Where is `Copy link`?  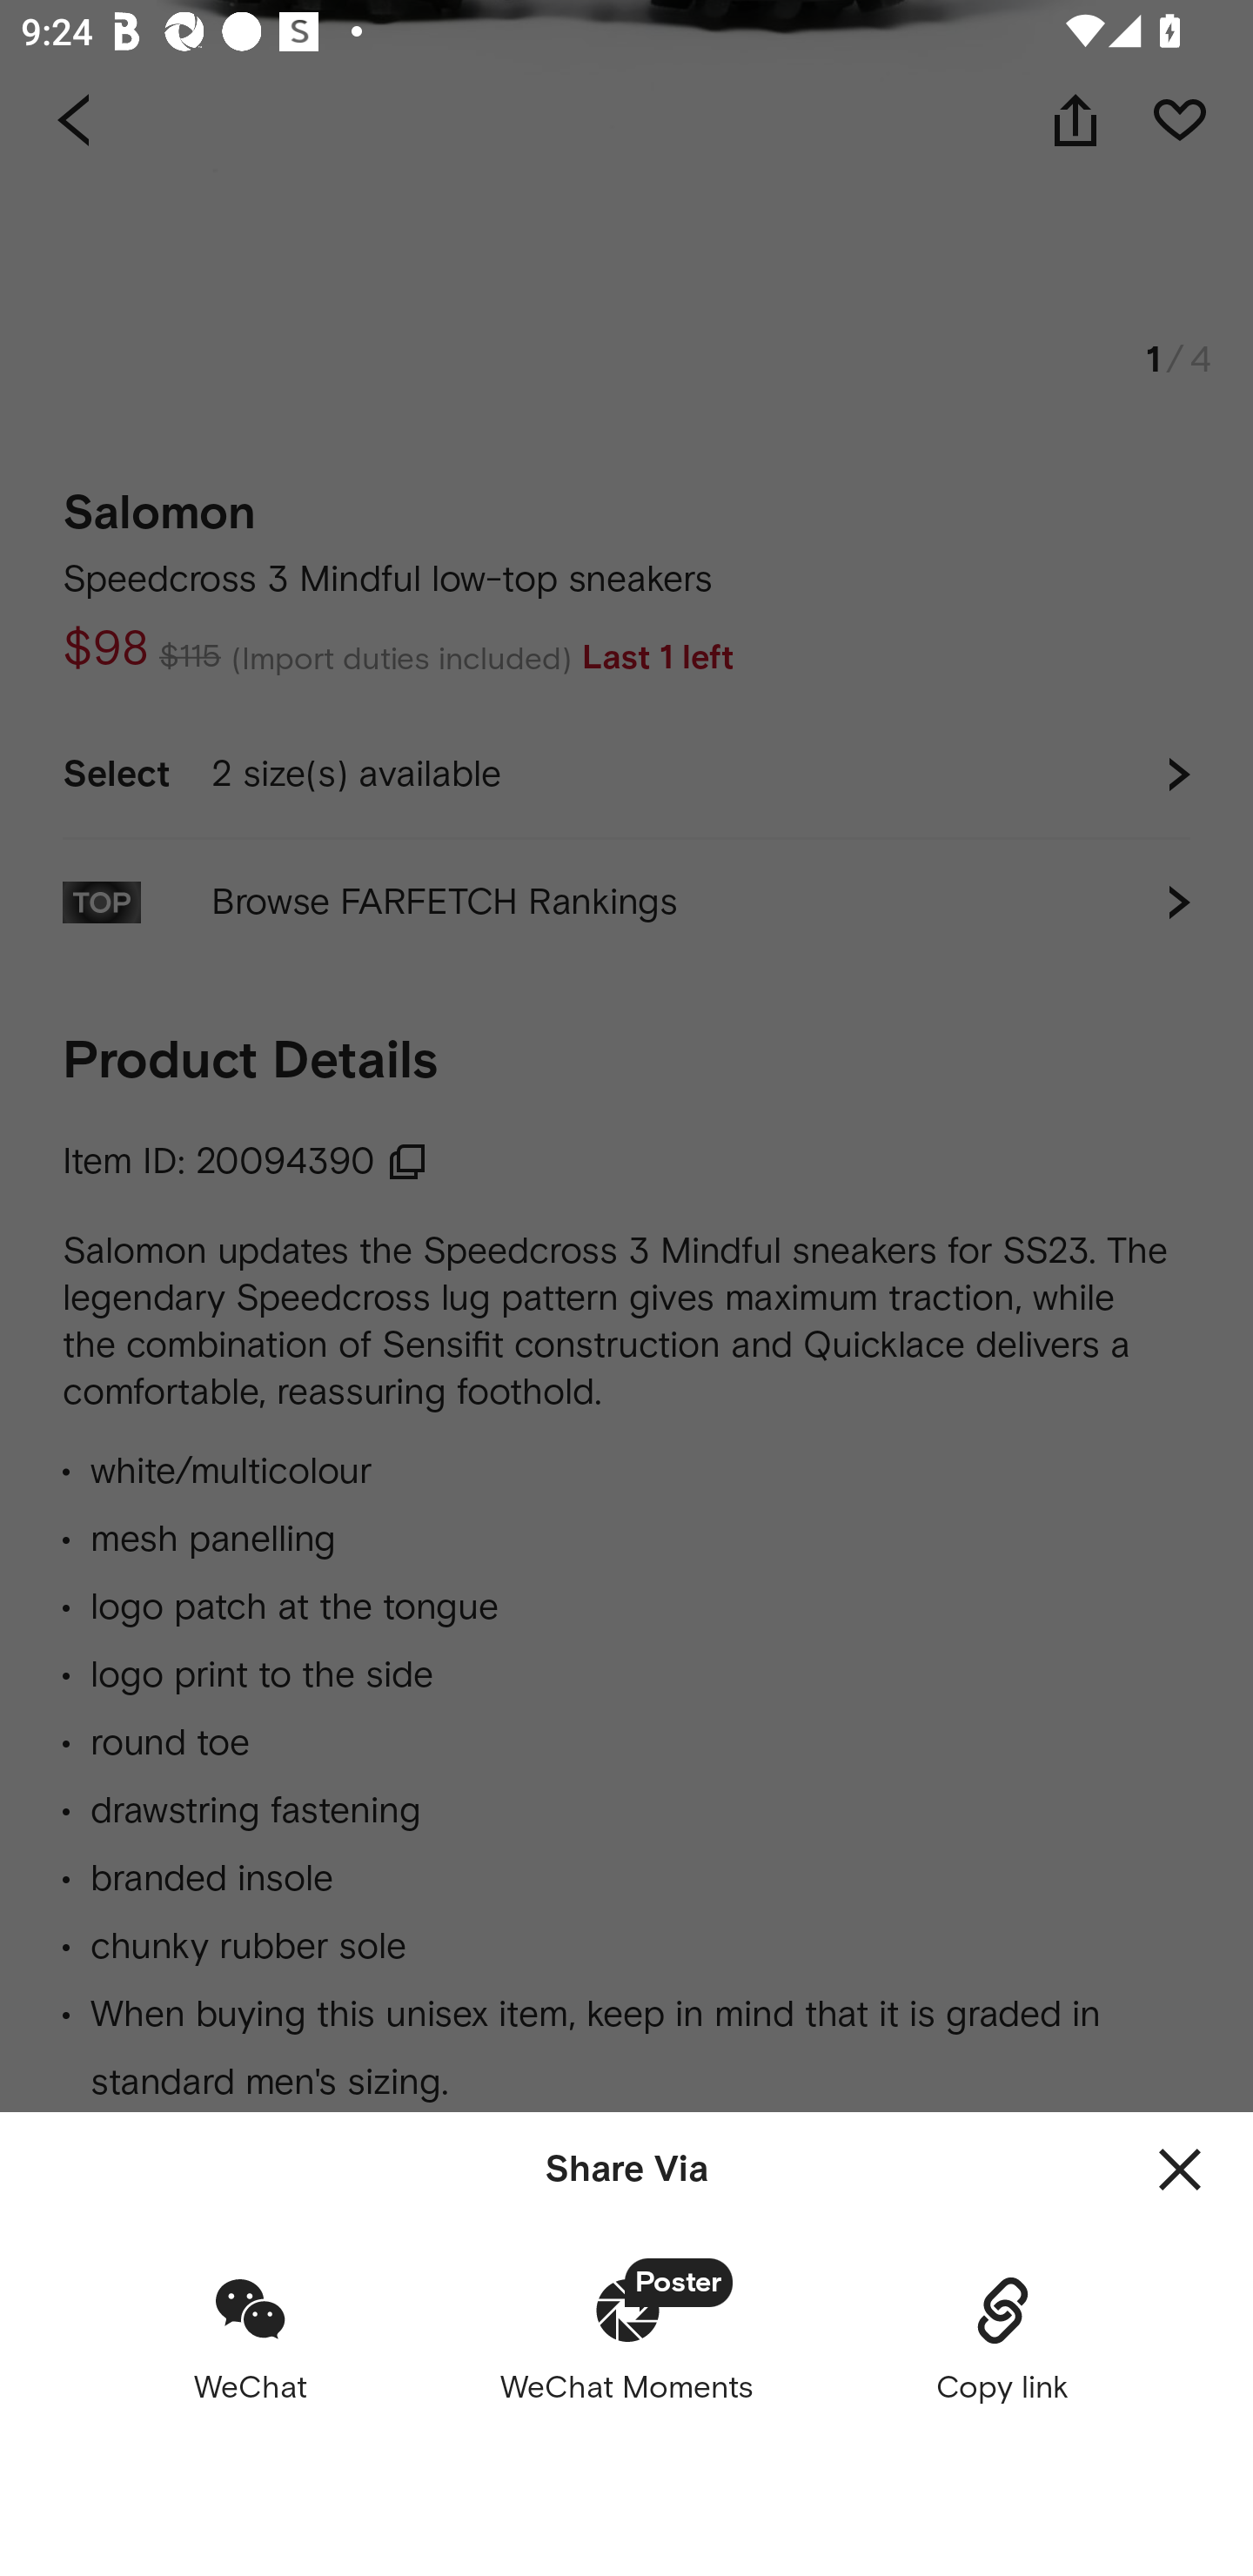
Copy link is located at coordinates (1002, 2338).